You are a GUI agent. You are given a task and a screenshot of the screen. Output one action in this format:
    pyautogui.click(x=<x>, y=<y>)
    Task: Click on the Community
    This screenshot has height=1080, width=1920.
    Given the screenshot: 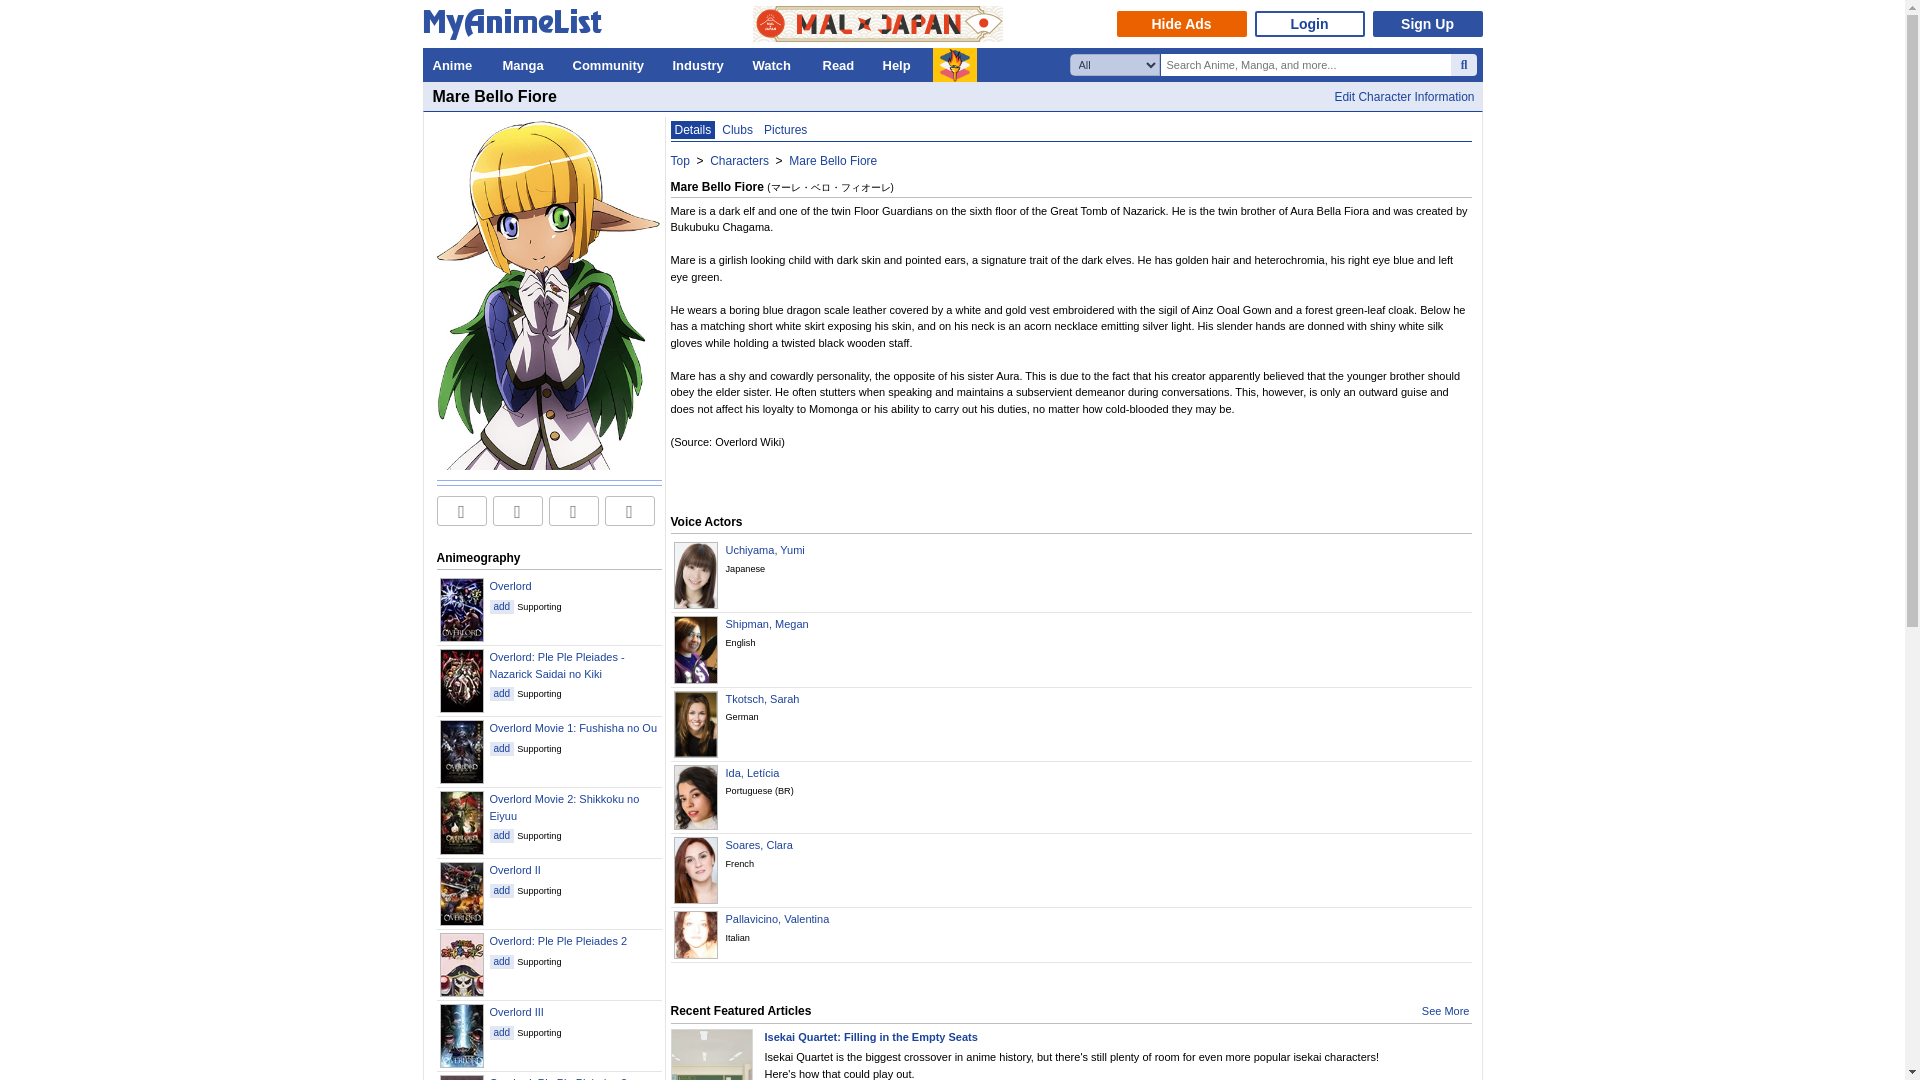 What is the action you would take?
    pyautogui.click(x=612, y=64)
    